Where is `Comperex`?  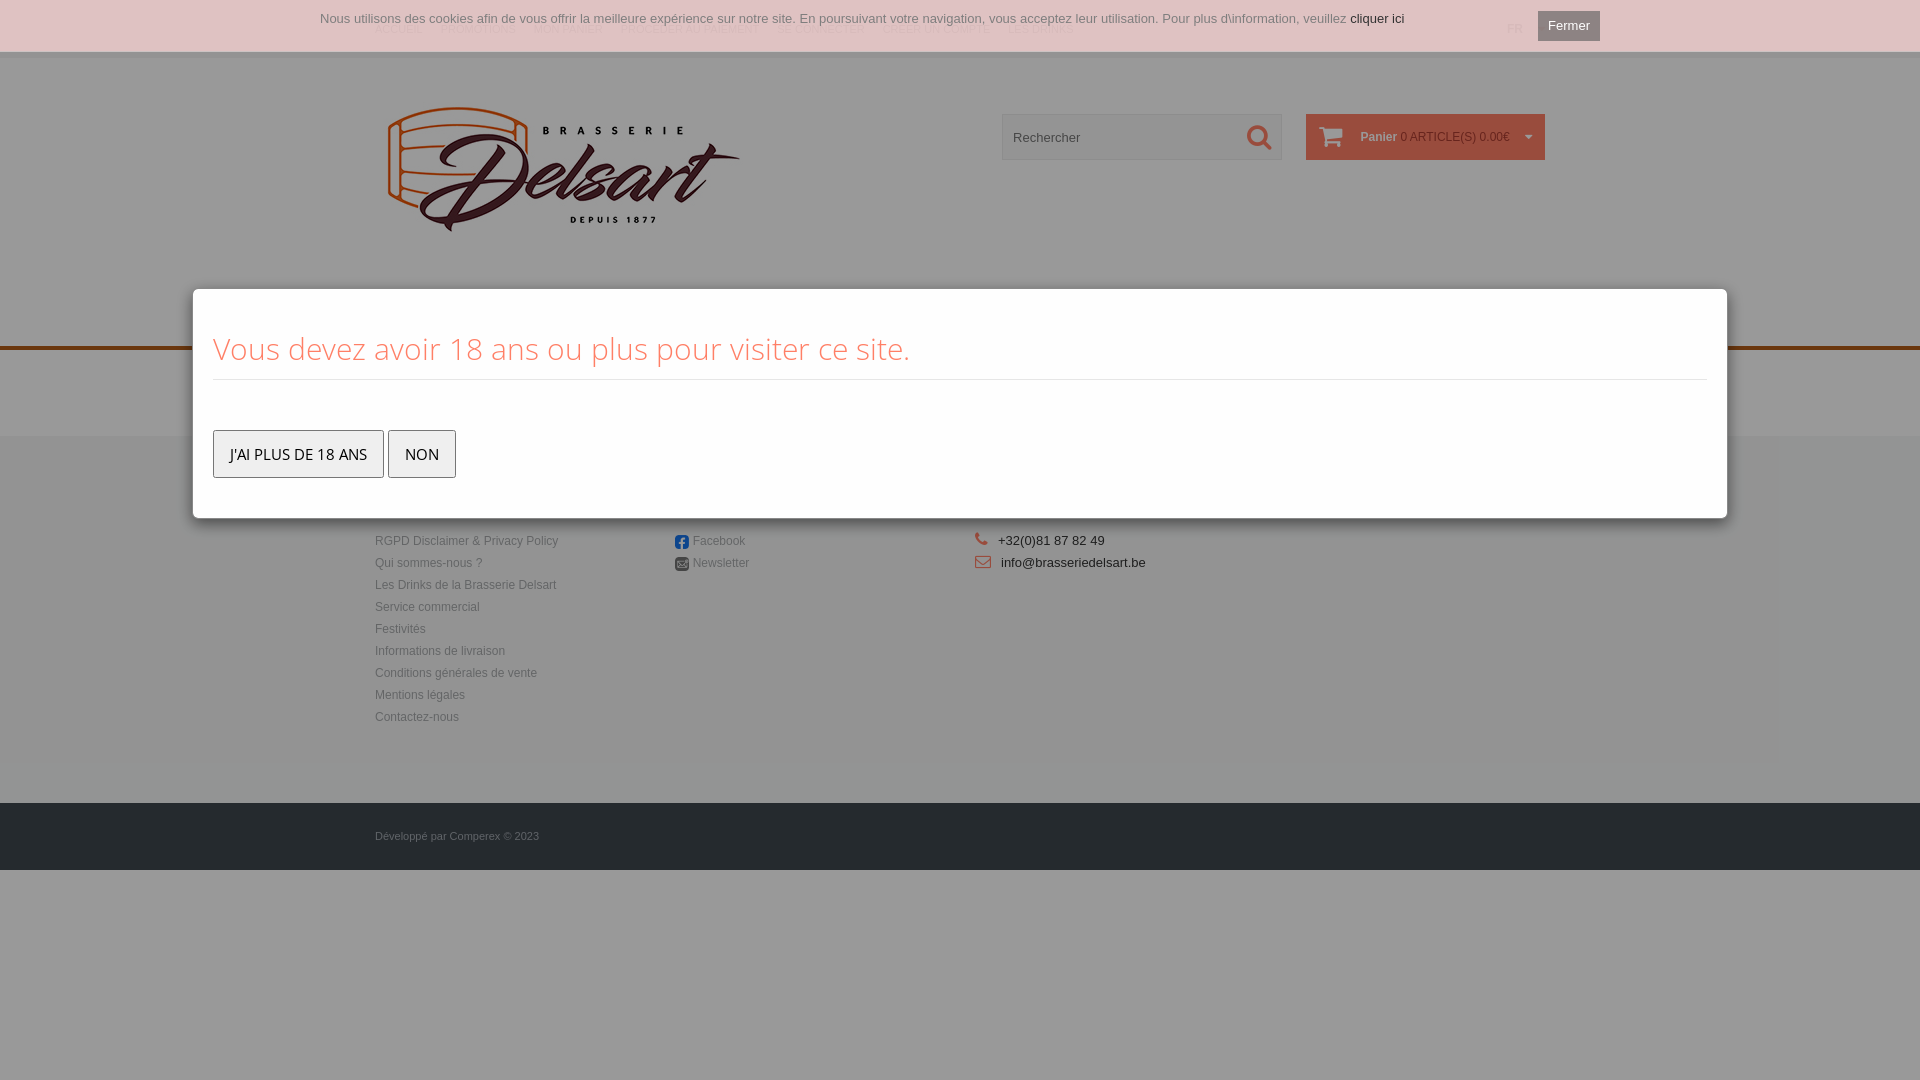
Comperex is located at coordinates (476, 836).